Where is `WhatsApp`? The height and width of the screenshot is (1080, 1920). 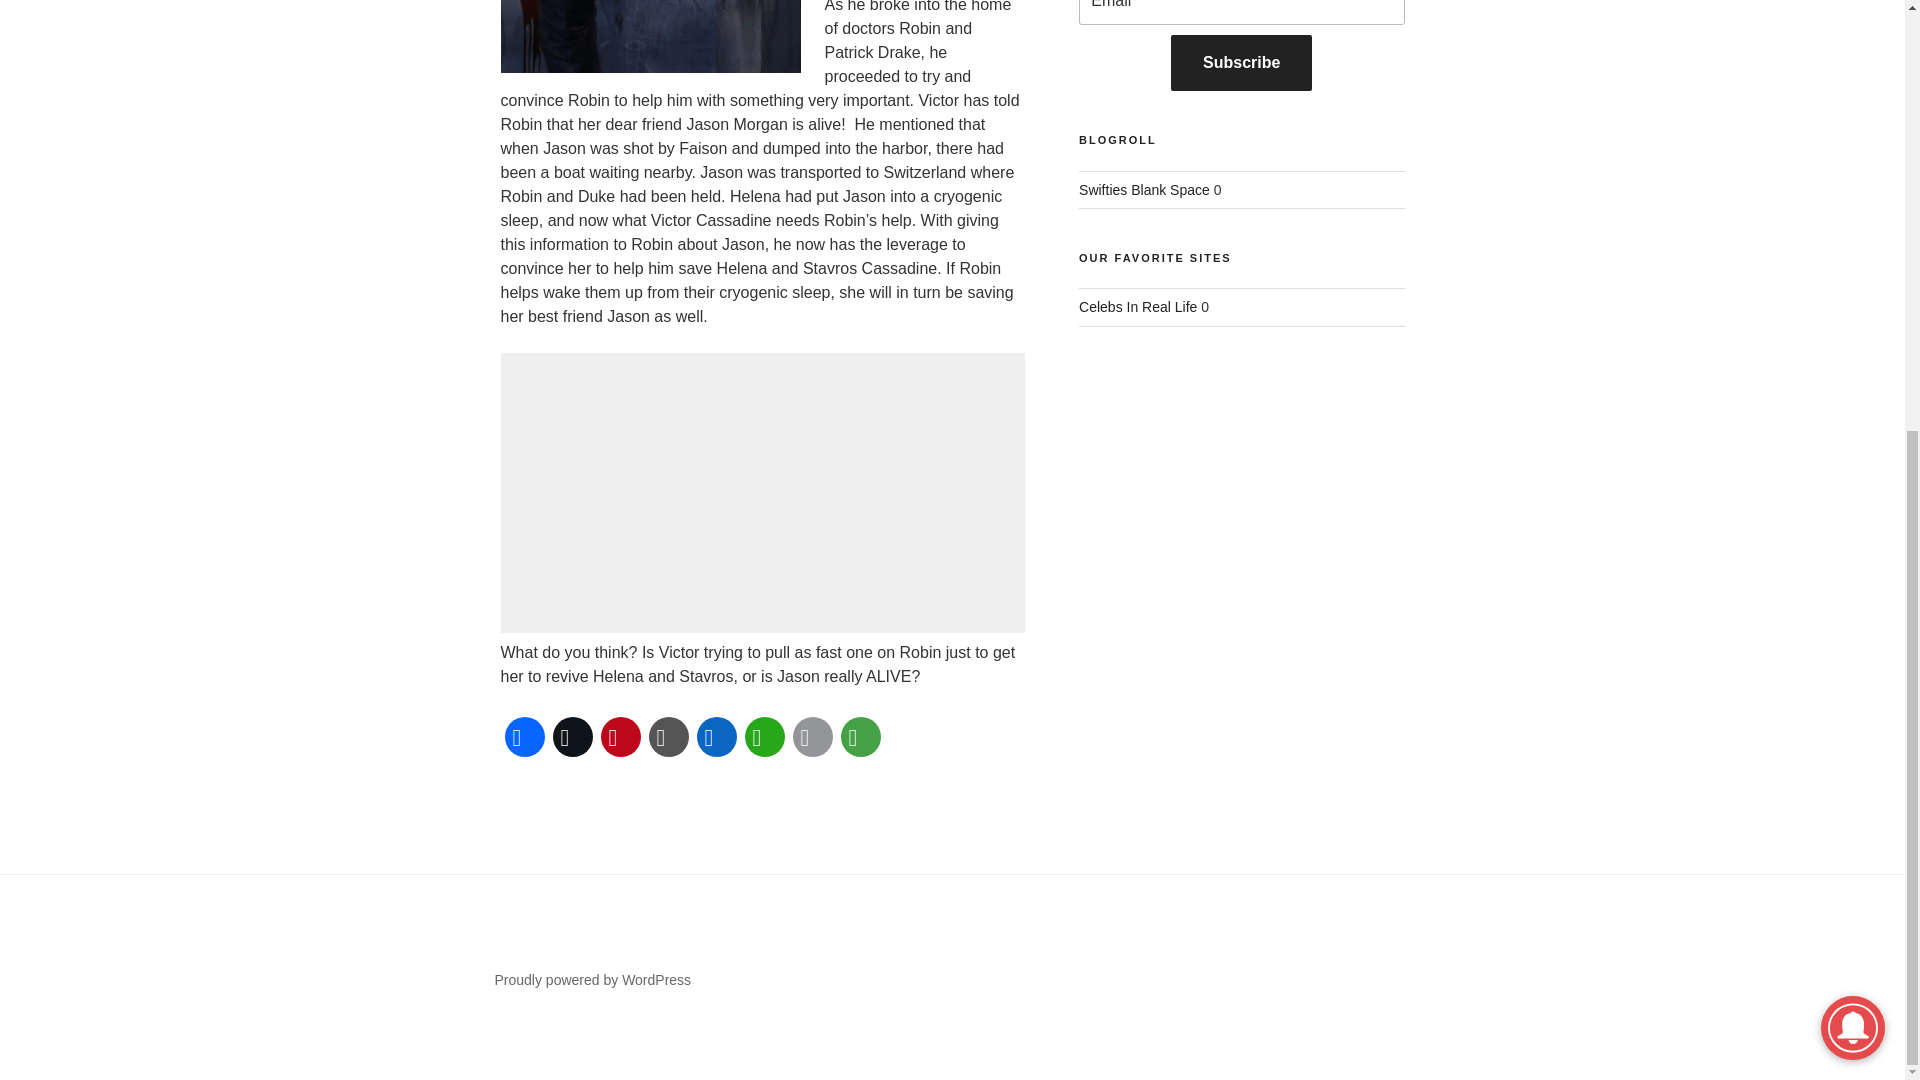 WhatsApp is located at coordinates (763, 736).